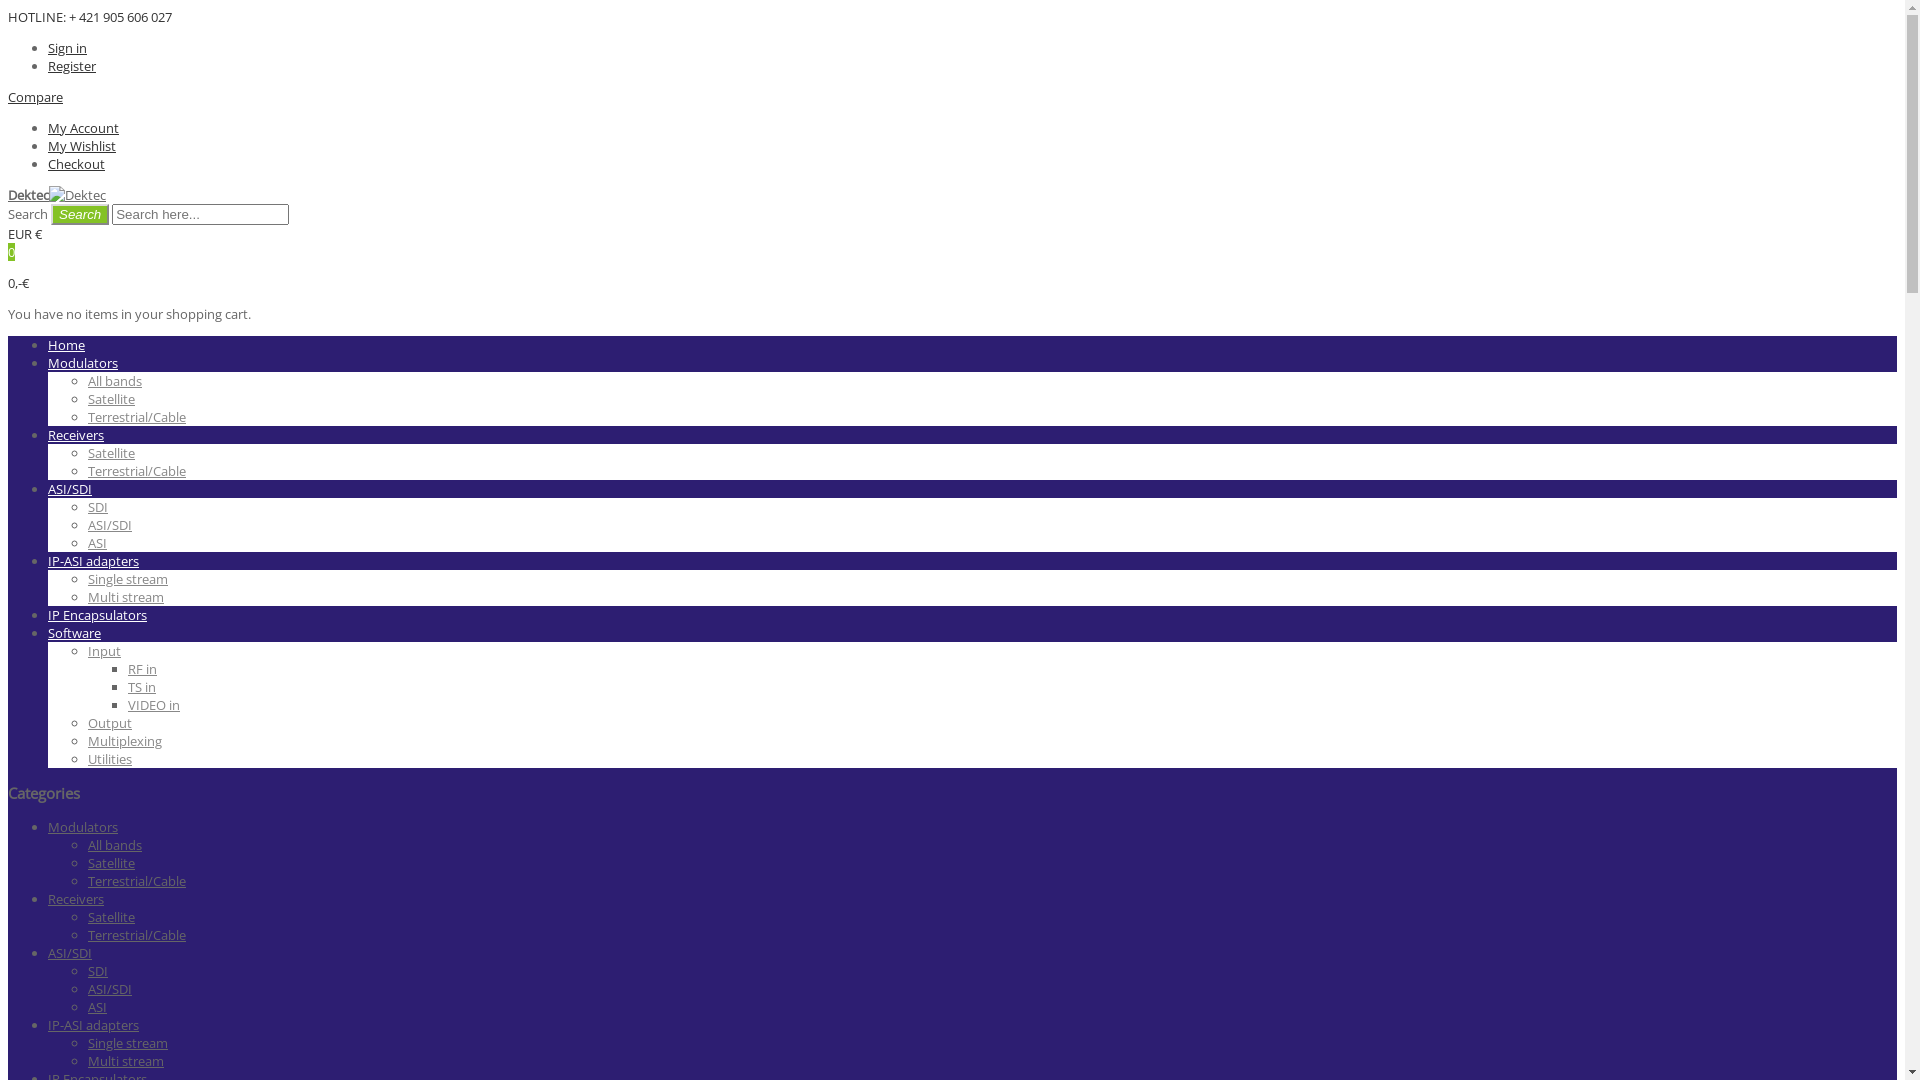 This screenshot has width=1920, height=1080. What do you see at coordinates (76, 899) in the screenshot?
I see `Receivers` at bounding box center [76, 899].